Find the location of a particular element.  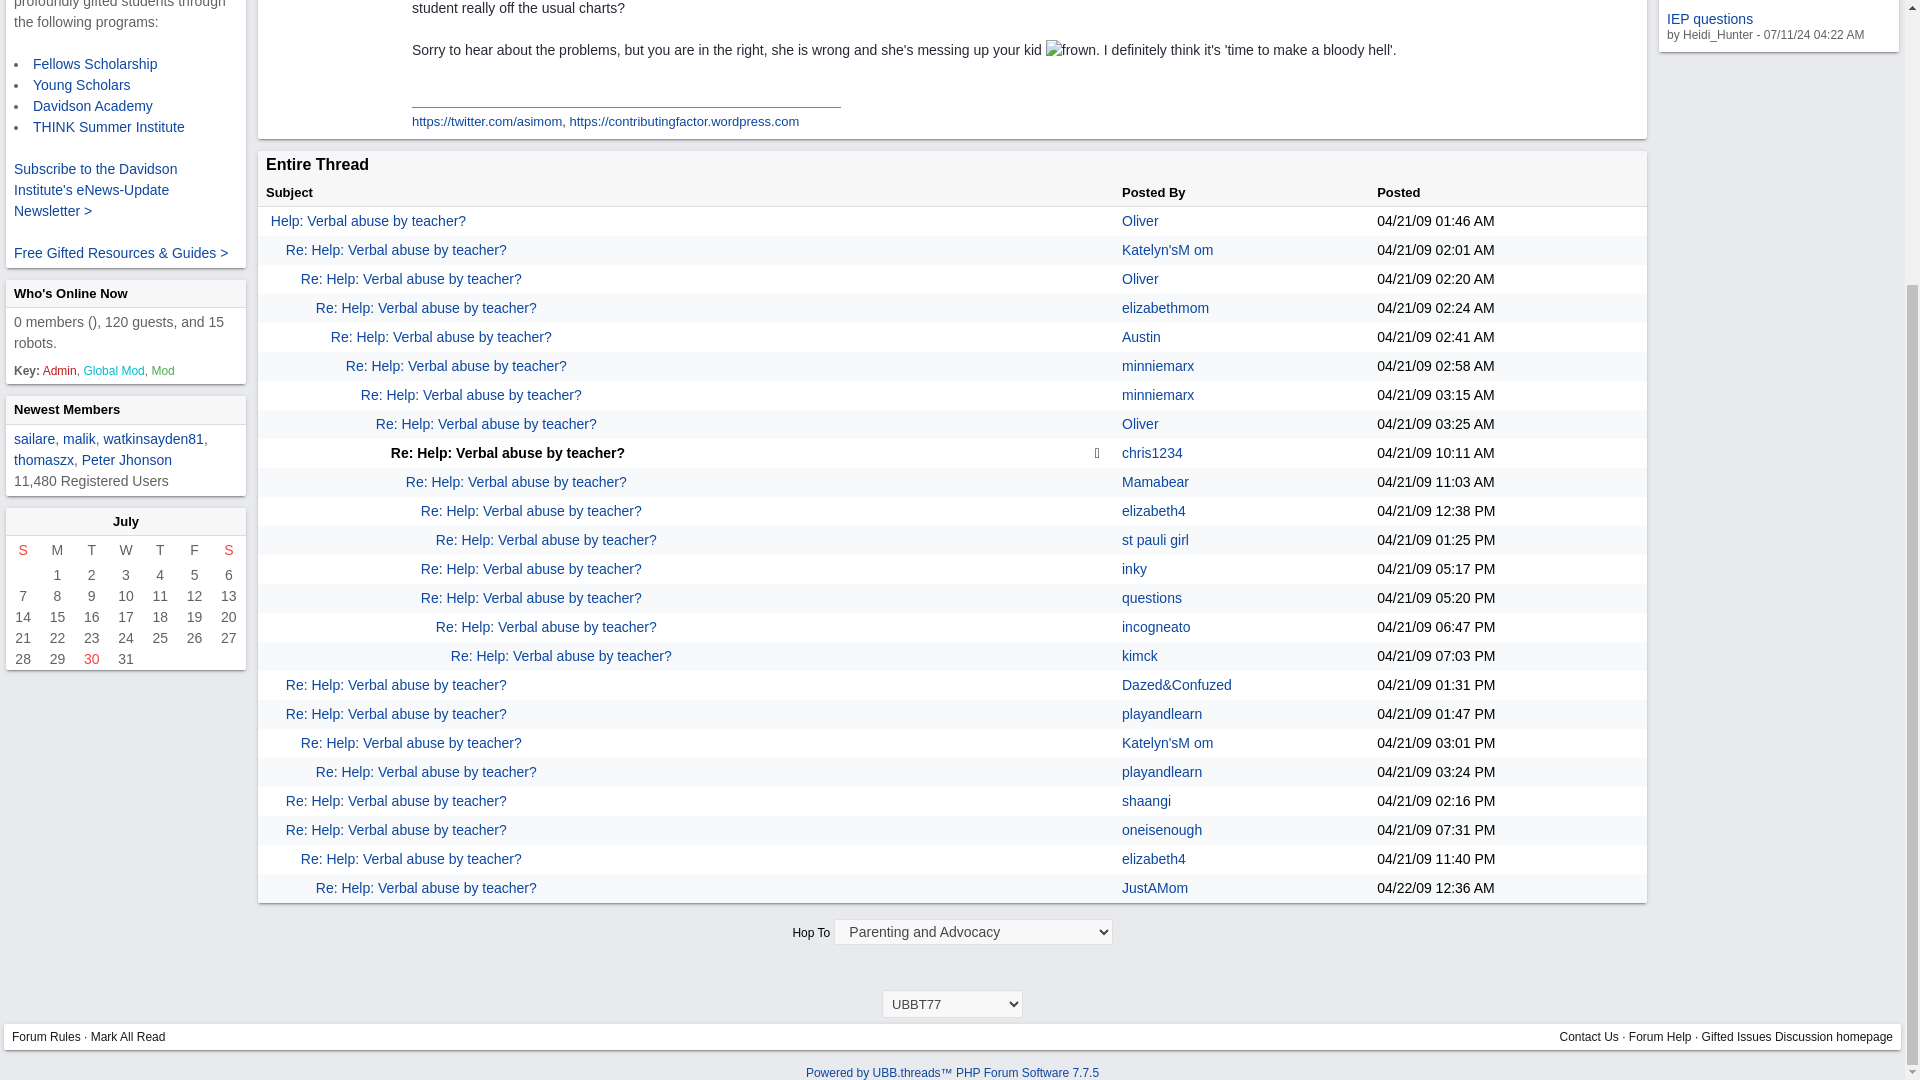

Fellows Scholarship is located at coordinates (94, 63).